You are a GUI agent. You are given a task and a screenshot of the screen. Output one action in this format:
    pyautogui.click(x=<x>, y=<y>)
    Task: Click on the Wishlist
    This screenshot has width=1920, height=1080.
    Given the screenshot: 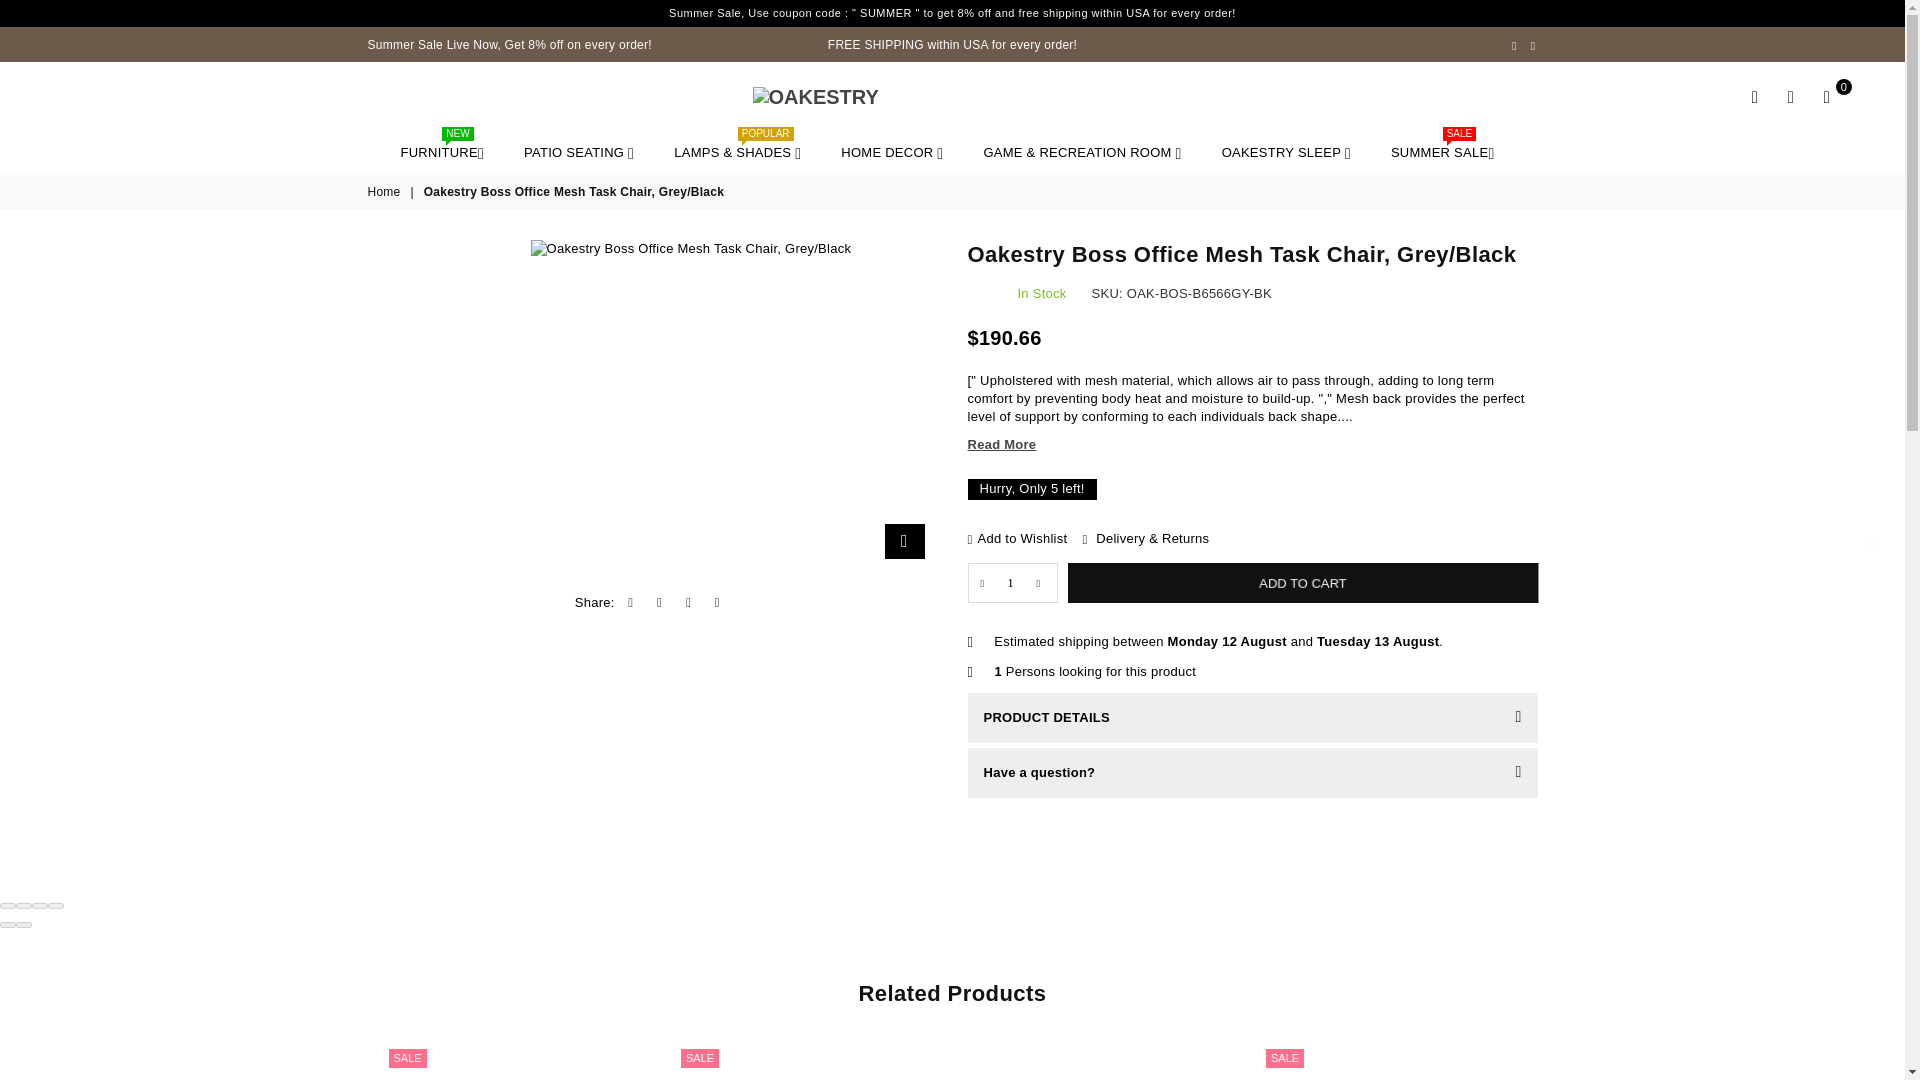 What is the action you would take?
    pyautogui.click(x=1790, y=97)
    